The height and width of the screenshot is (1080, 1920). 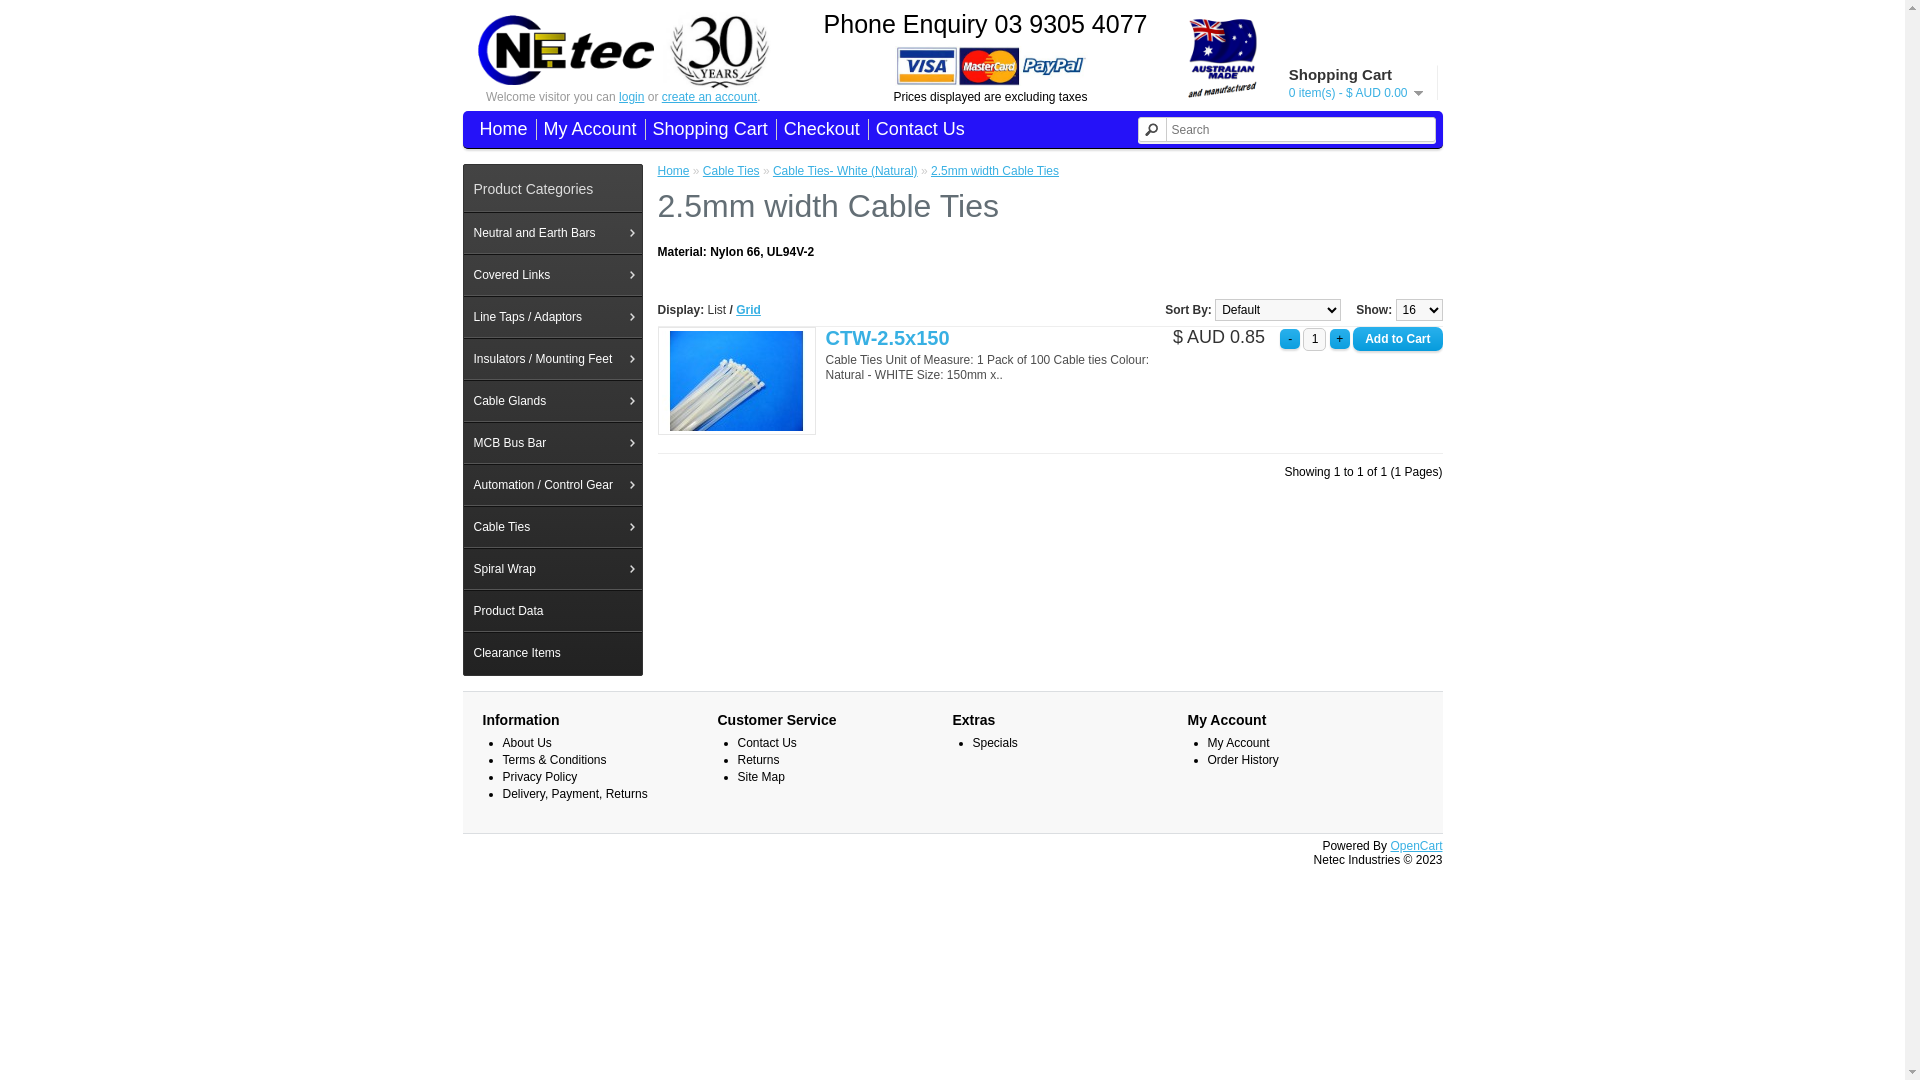 I want to click on CTW-2.5x150, so click(x=737, y=381).